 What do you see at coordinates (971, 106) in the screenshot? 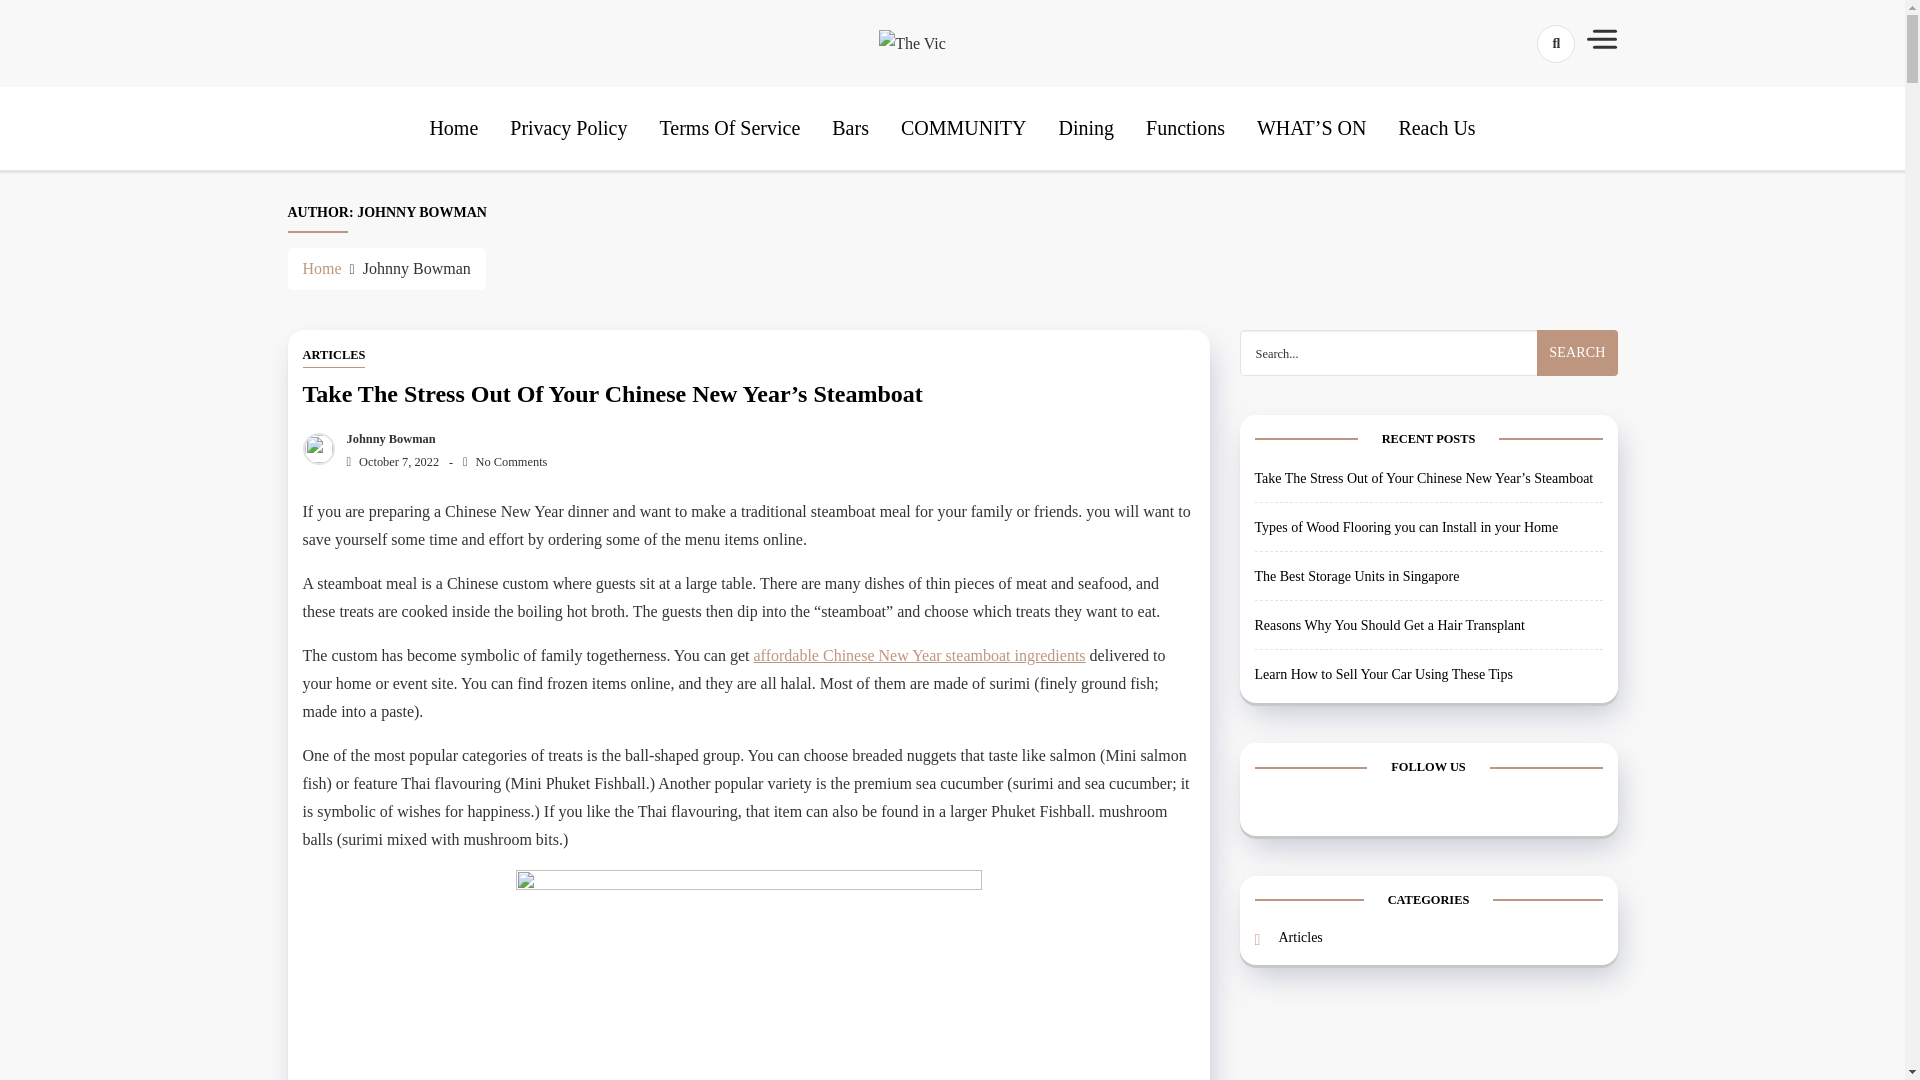
I see `The Vic` at bounding box center [971, 106].